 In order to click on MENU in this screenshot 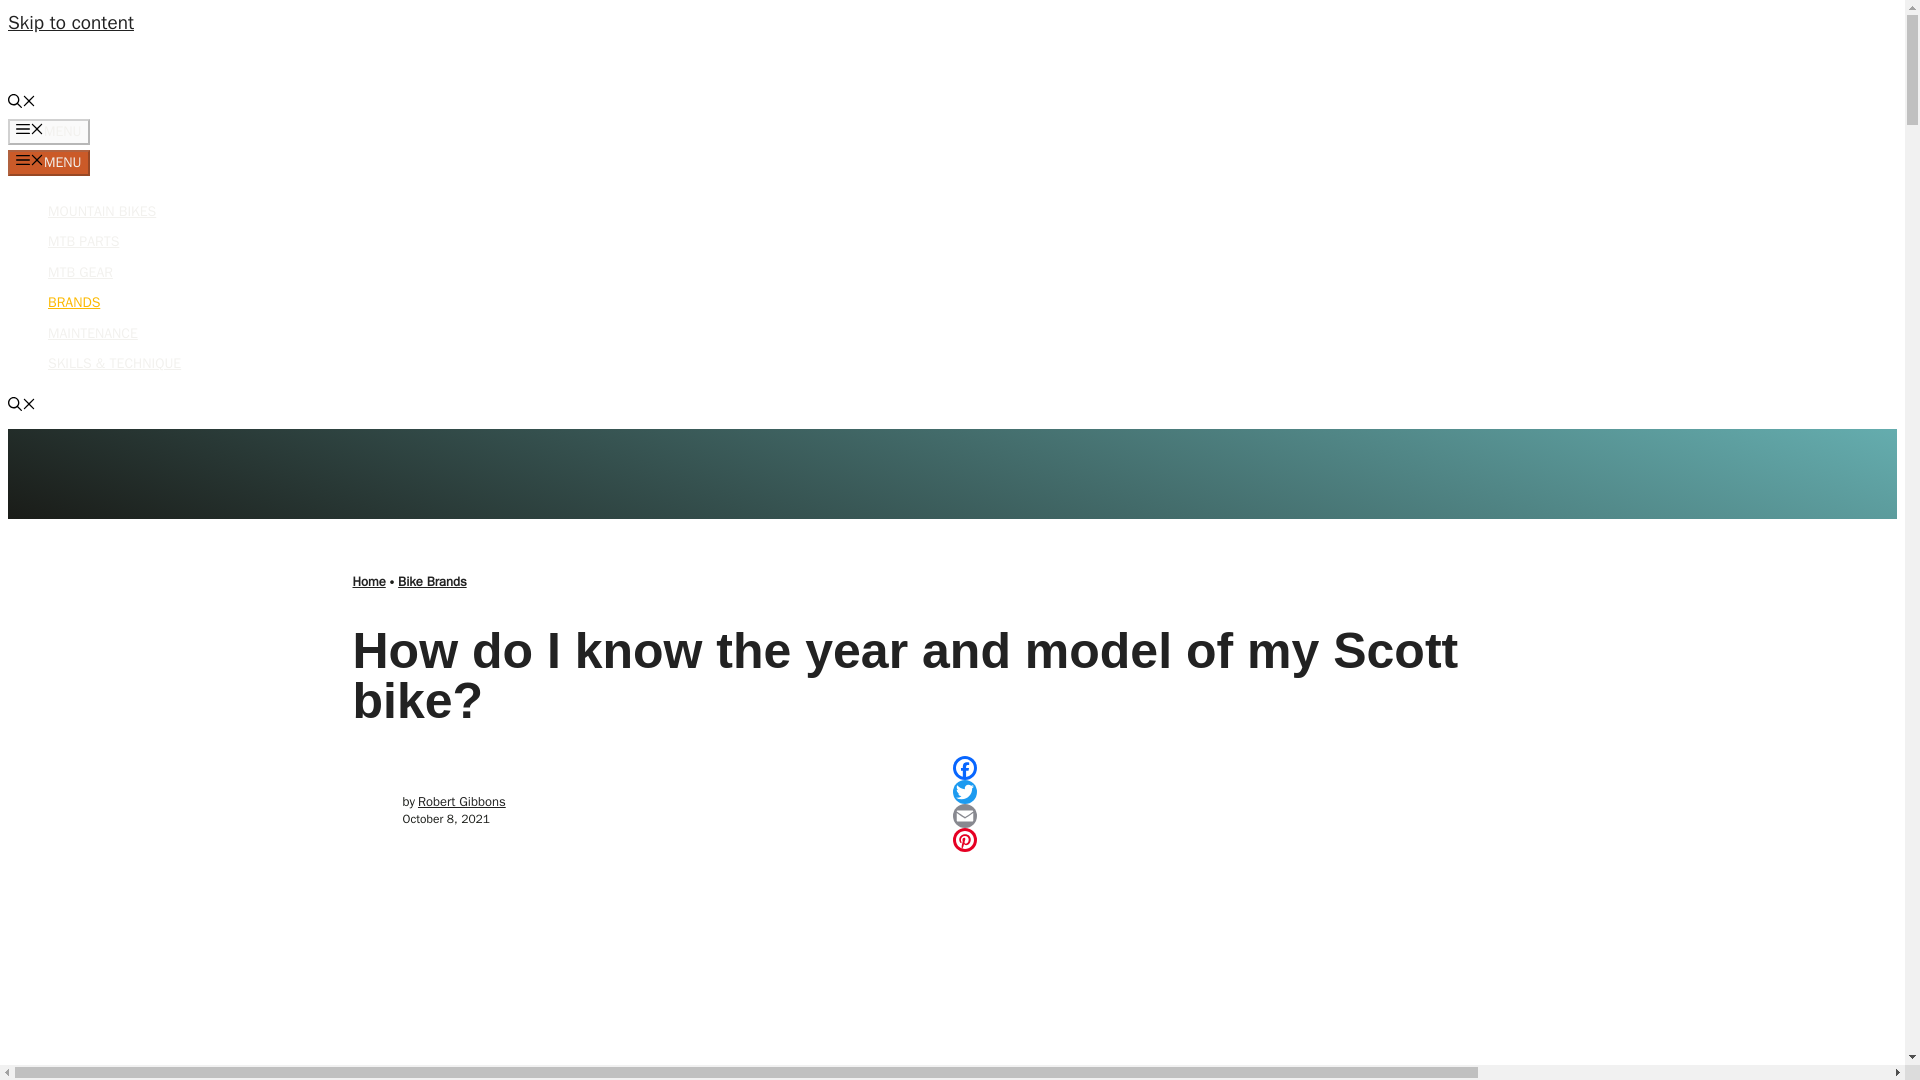, I will do `click(48, 163)`.